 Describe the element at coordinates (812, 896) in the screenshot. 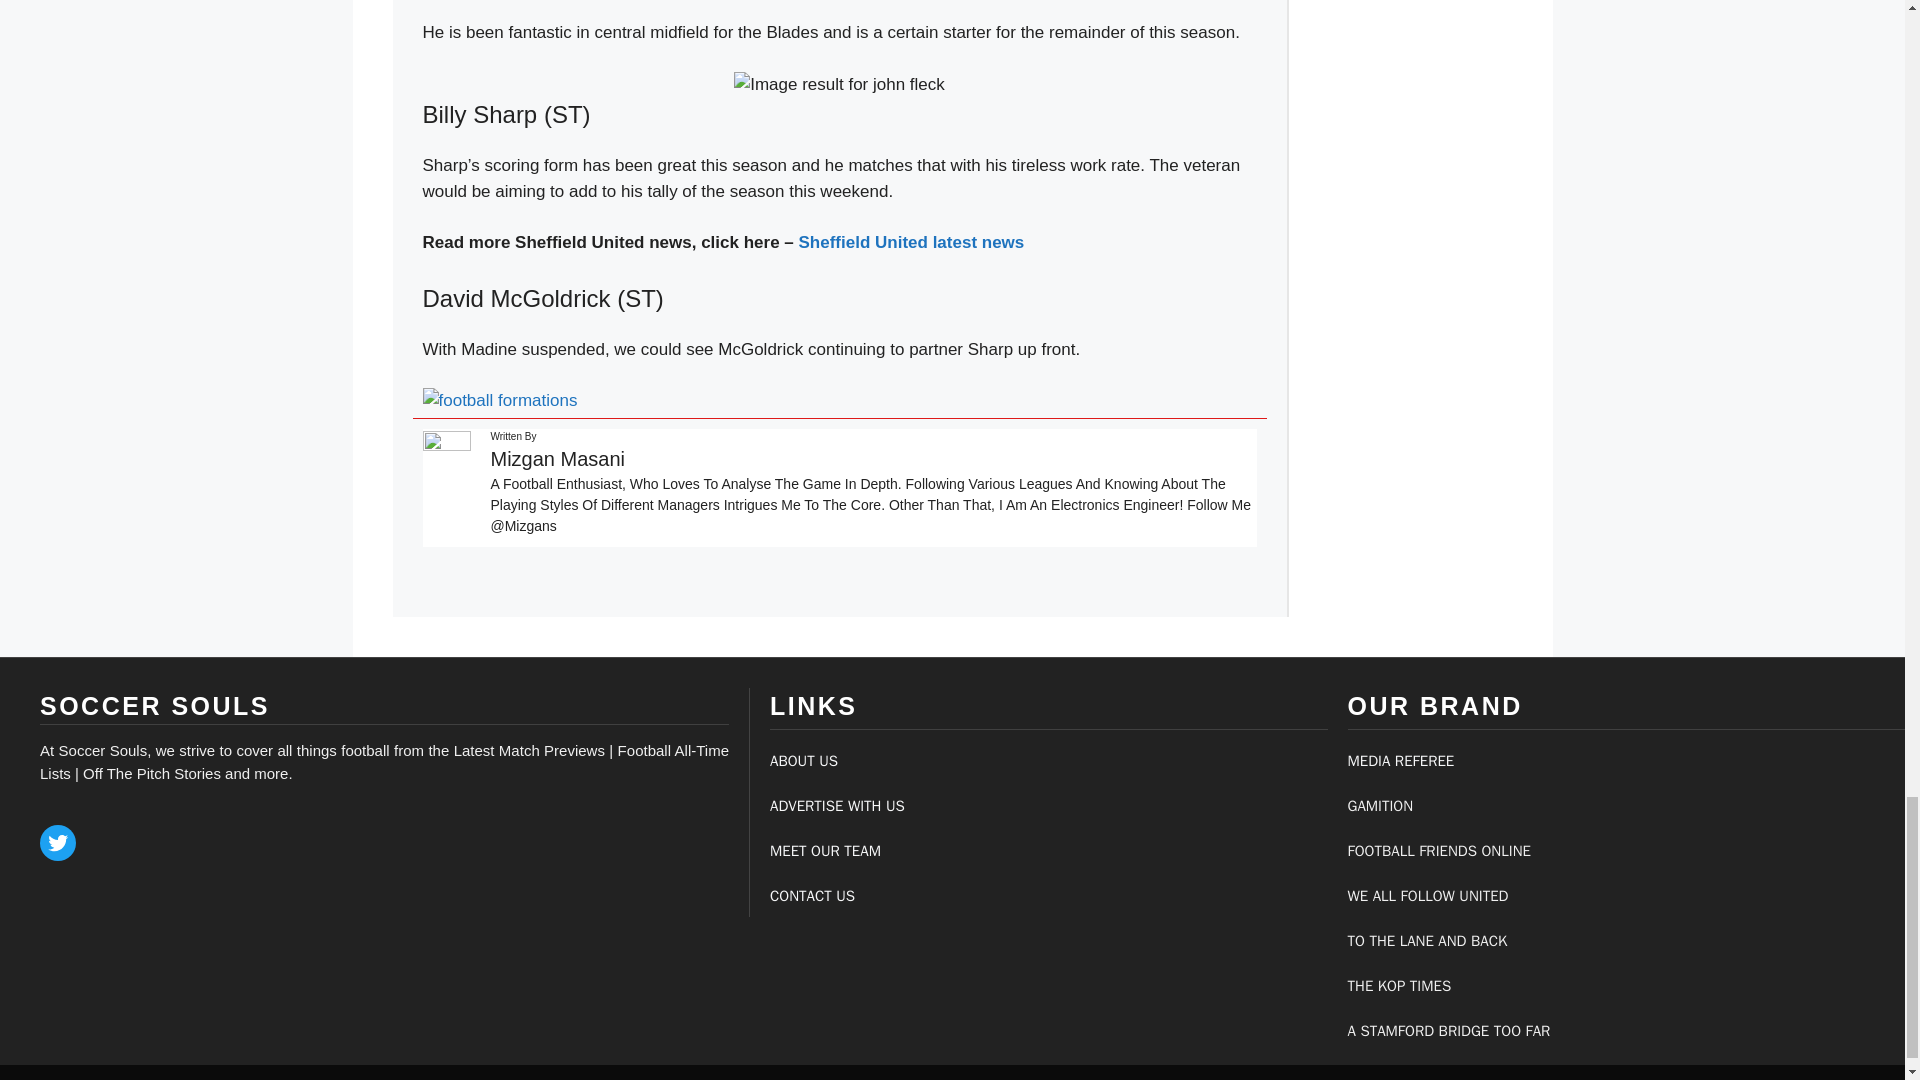

I see `CONTACT US` at that location.